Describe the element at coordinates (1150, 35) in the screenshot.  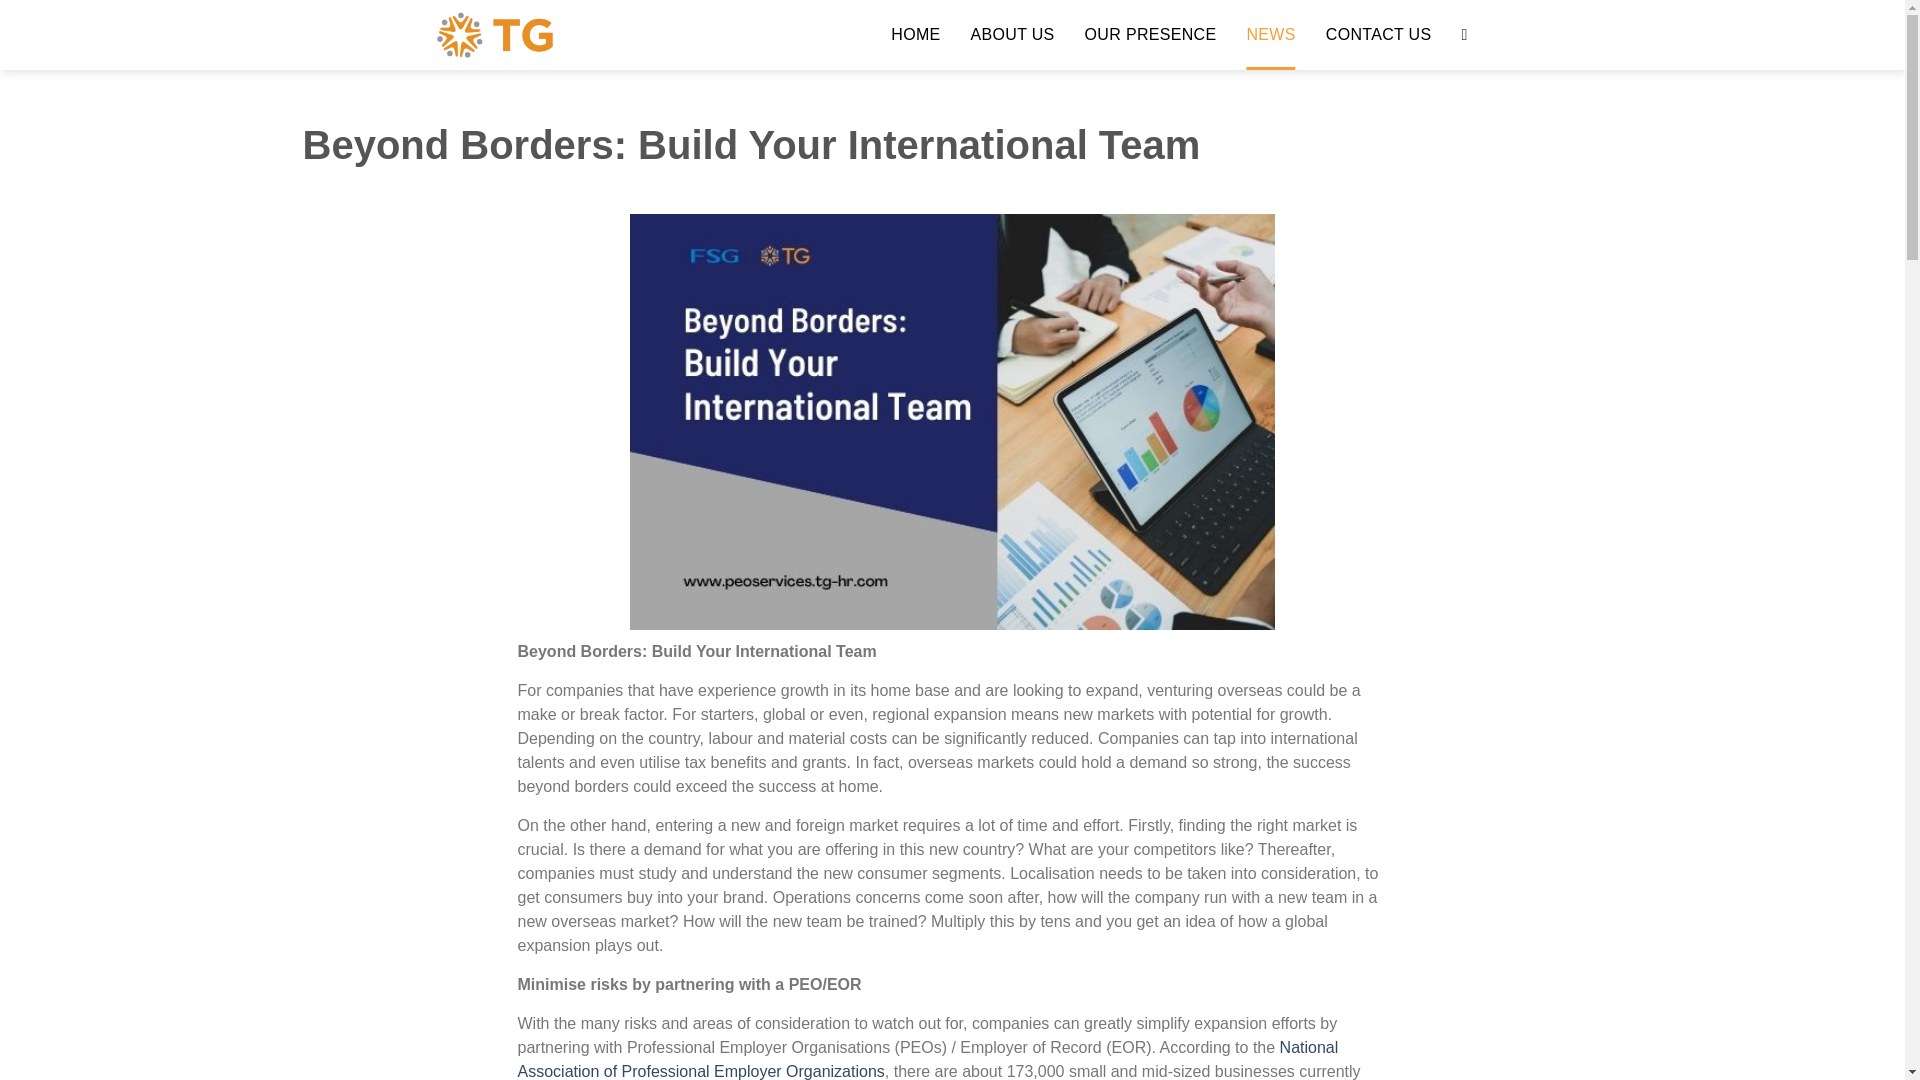
I see `OUR PRESENCE` at that location.